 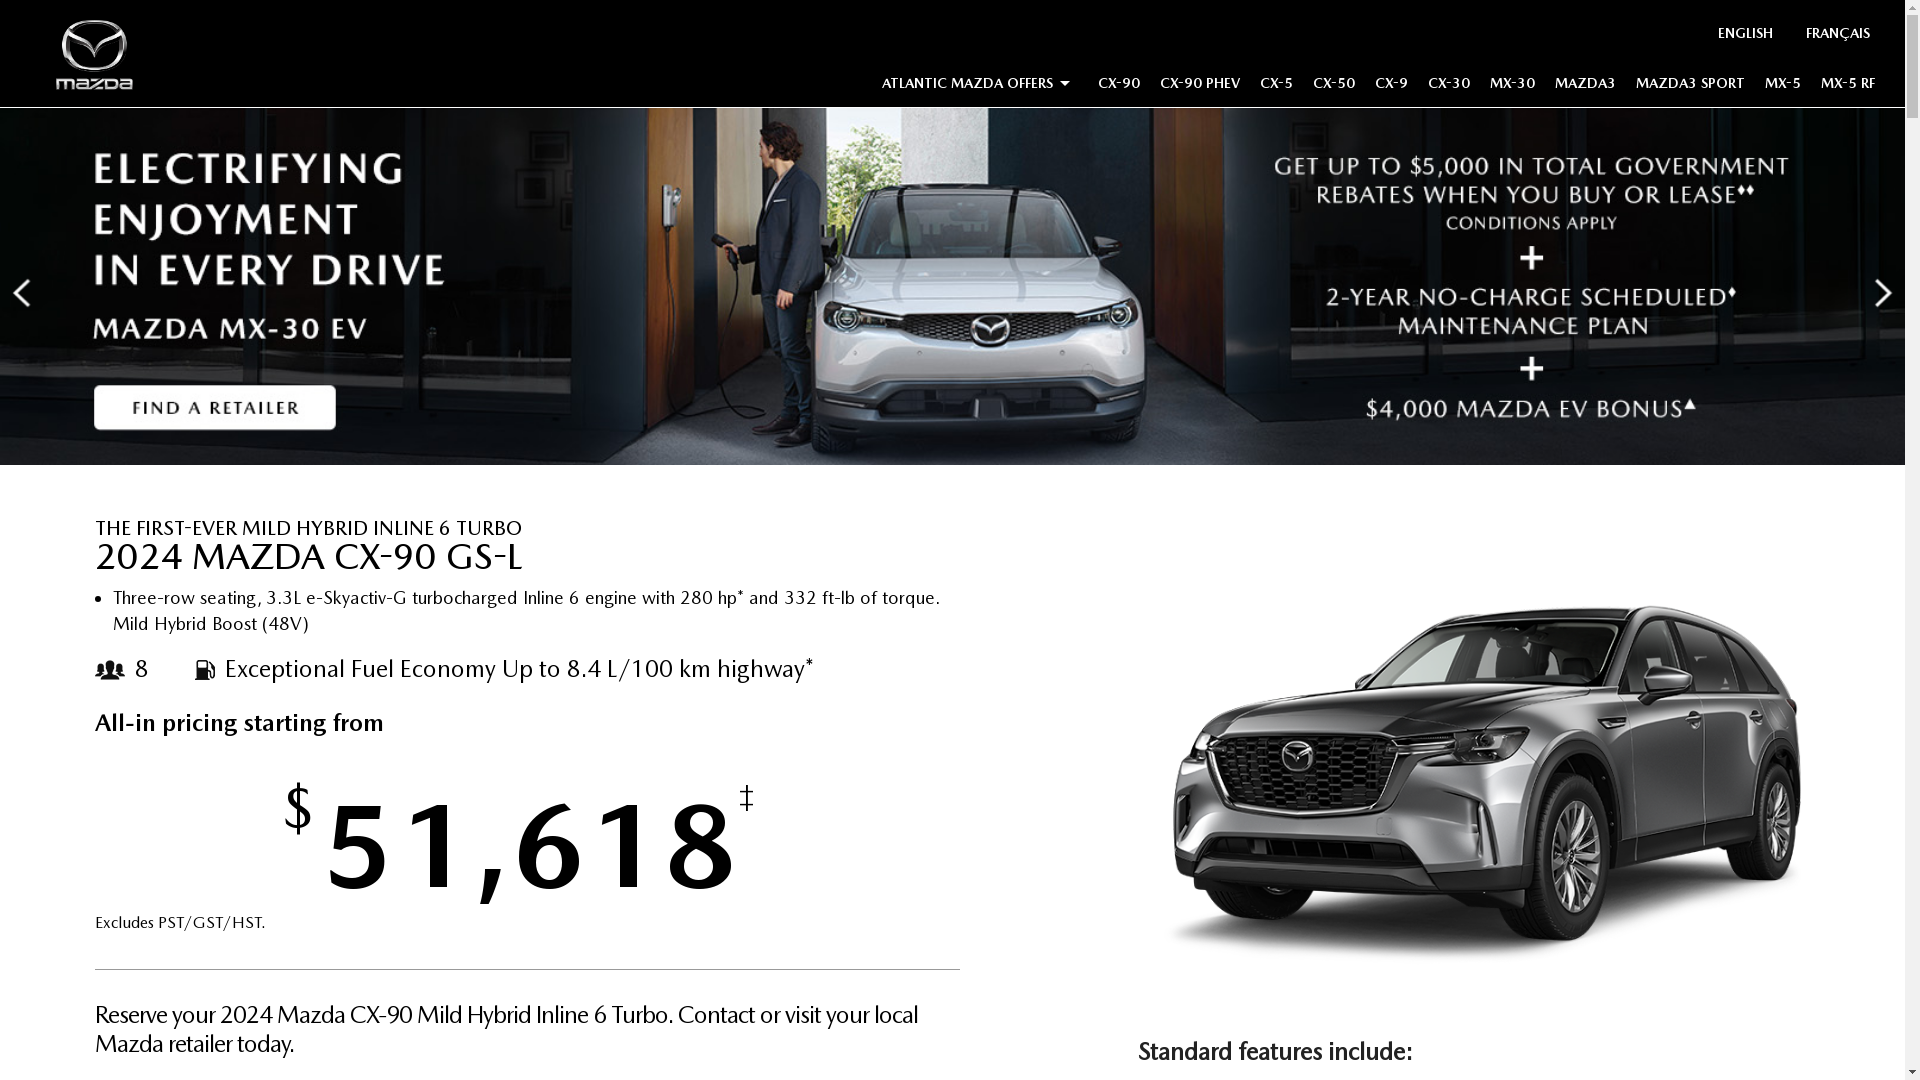 What do you see at coordinates (1068, 177) in the screenshot?
I see `MANITOBA SASKATCHEWAN MAZDA OFFERS` at bounding box center [1068, 177].